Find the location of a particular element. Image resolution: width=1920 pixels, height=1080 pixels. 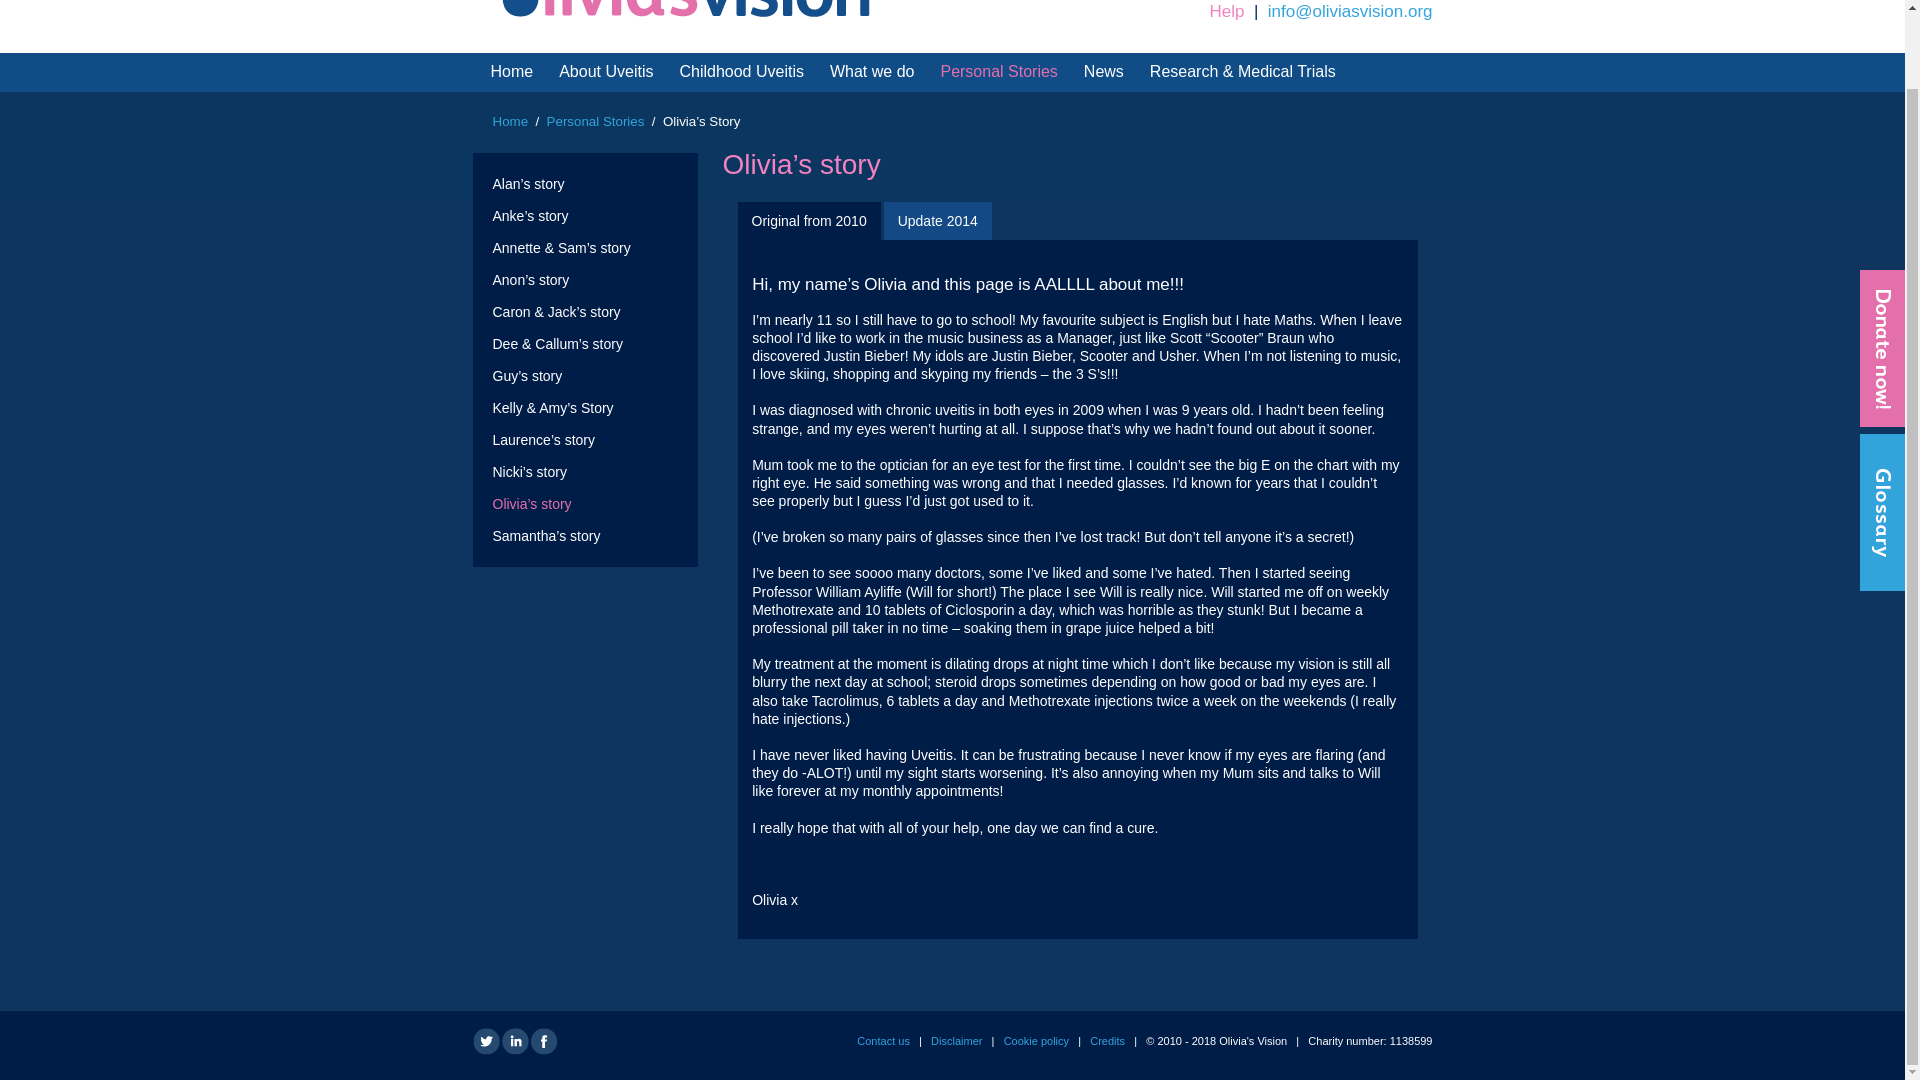

What we do is located at coordinates (872, 71).